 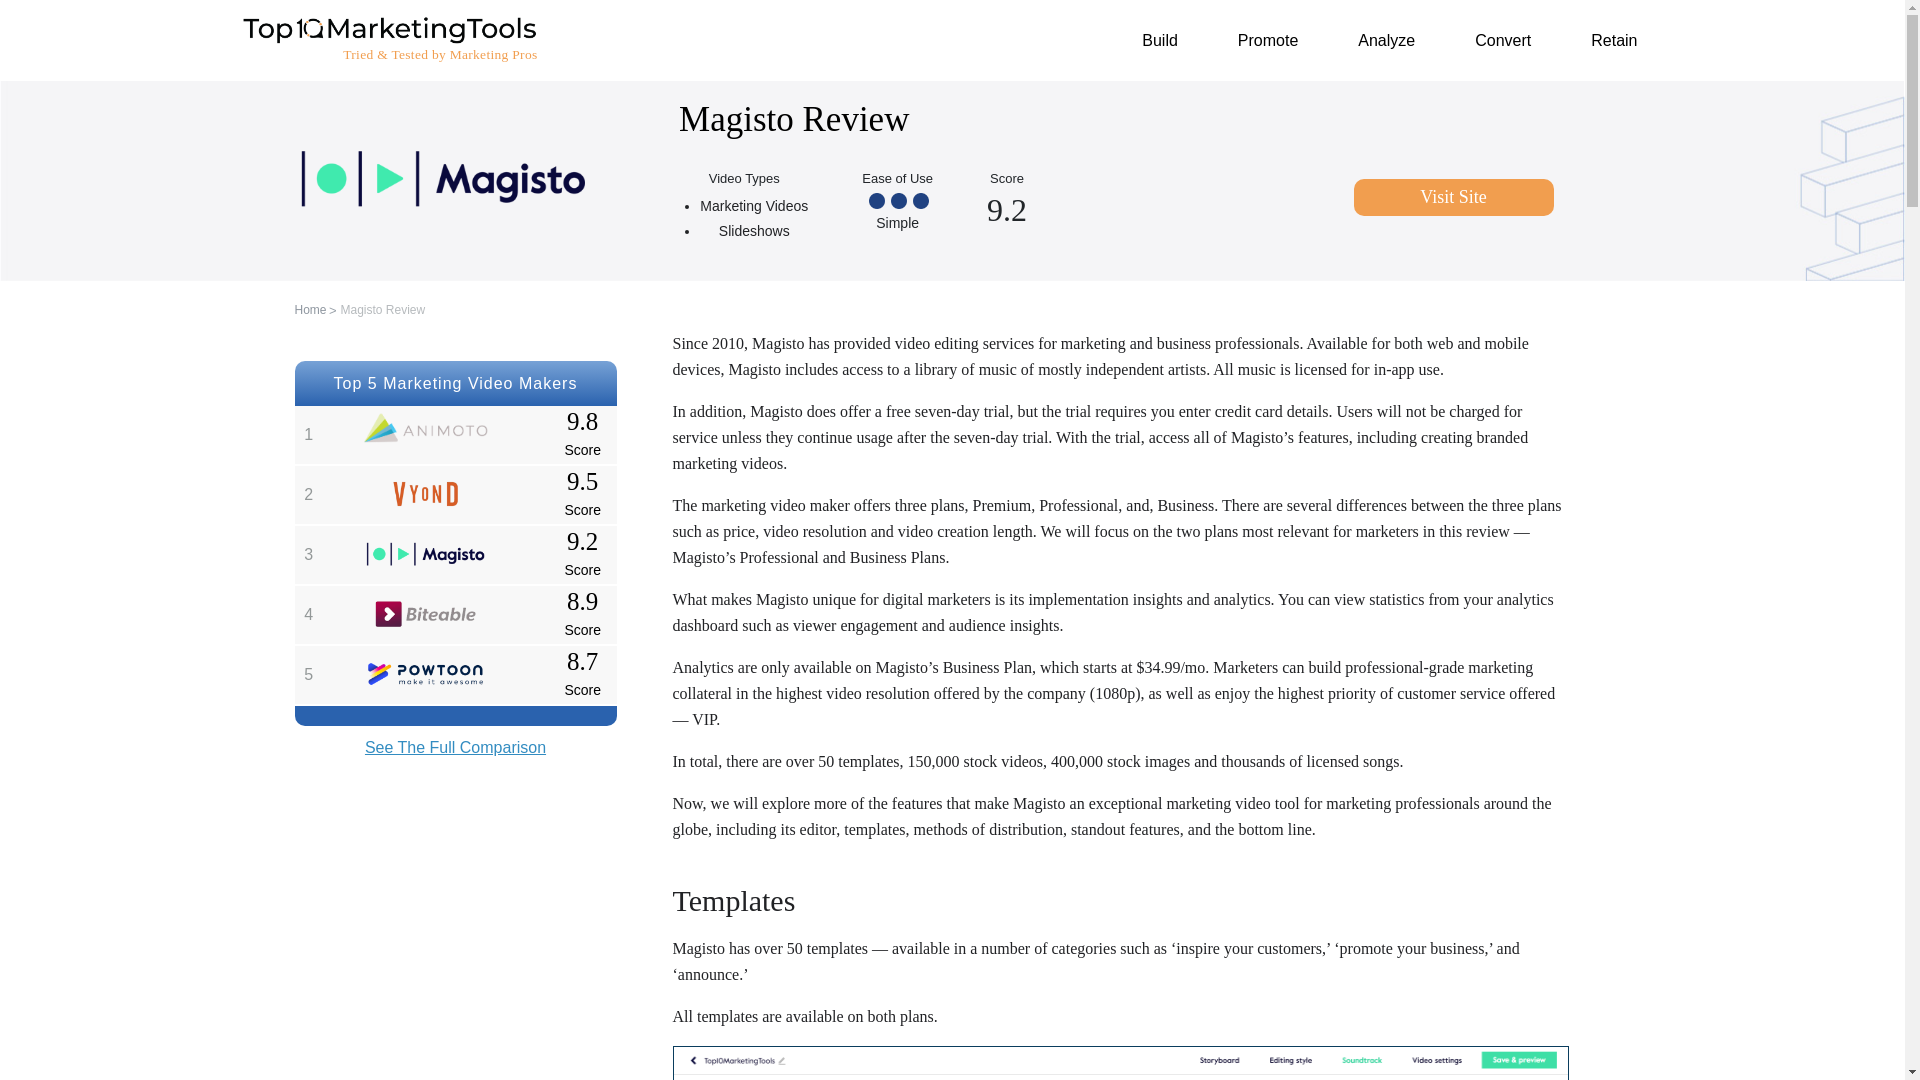 What do you see at coordinates (425, 614) in the screenshot?
I see `Biteable` at bounding box center [425, 614].